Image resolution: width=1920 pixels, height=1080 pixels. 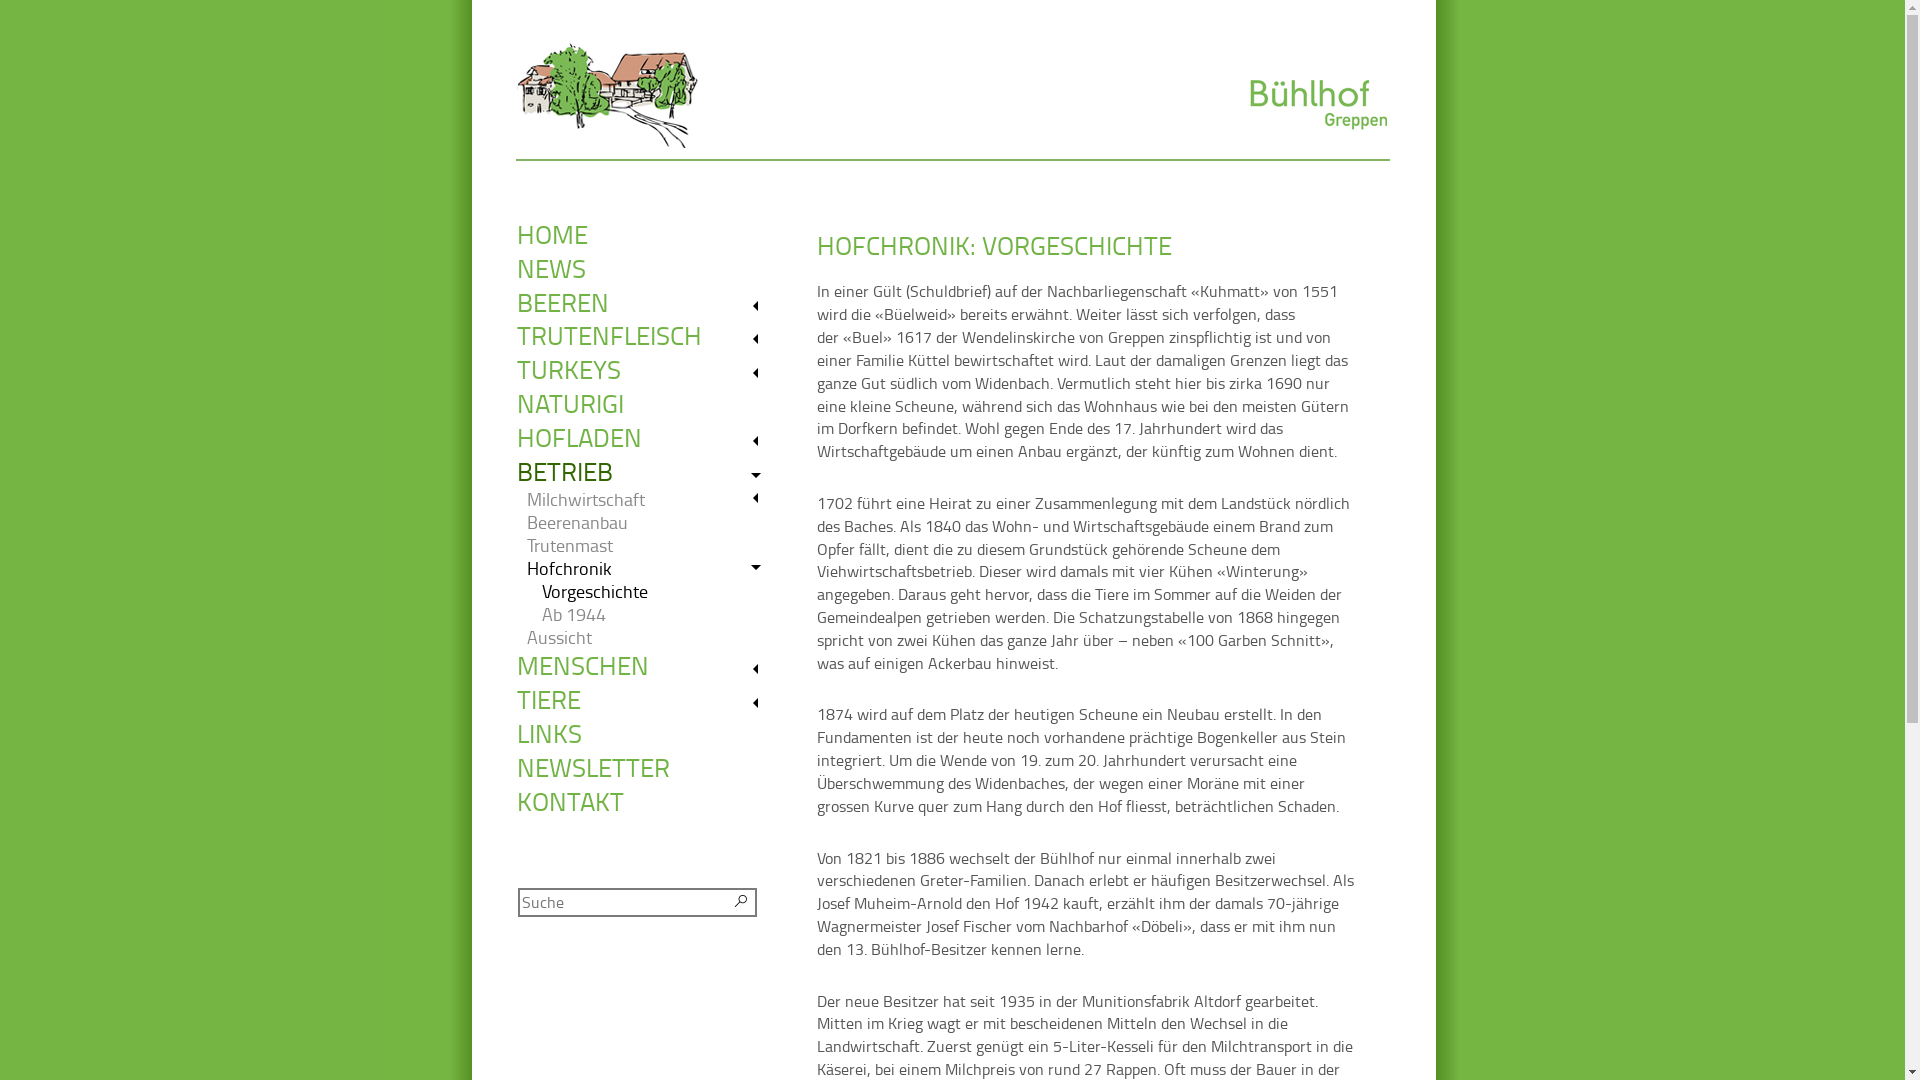 What do you see at coordinates (650, 522) in the screenshot?
I see `Beerenanbau` at bounding box center [650, 522].